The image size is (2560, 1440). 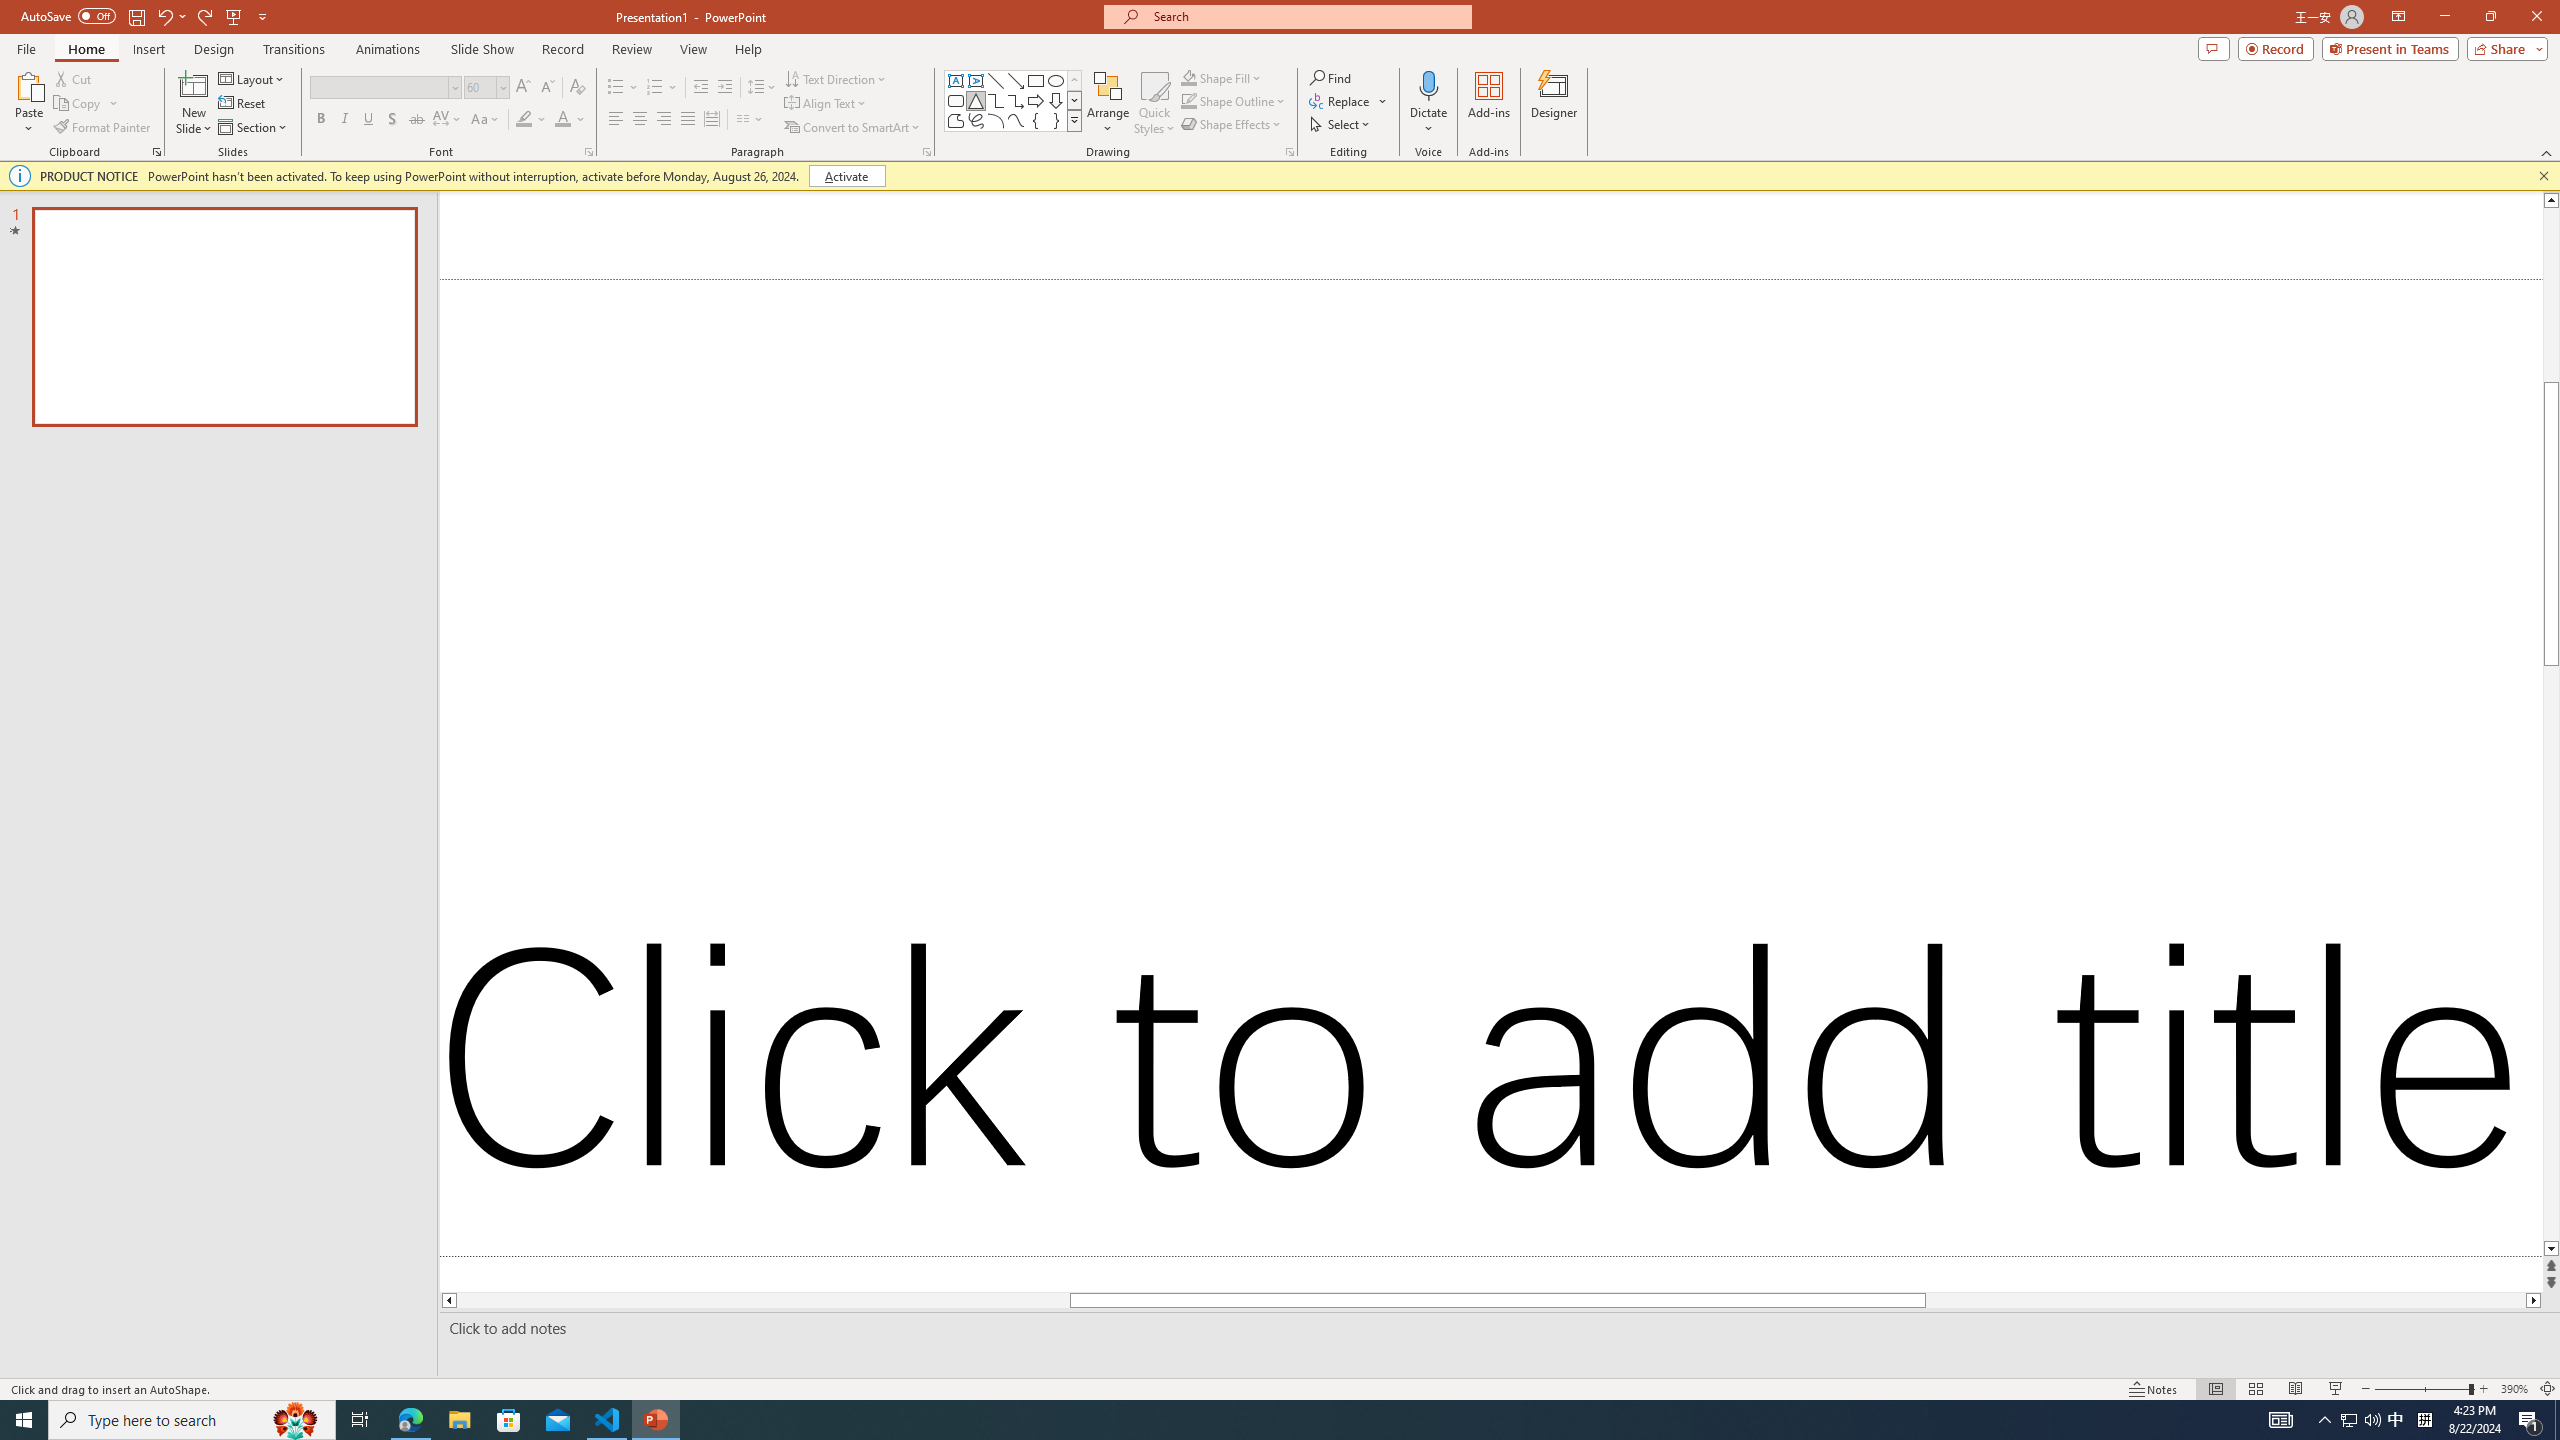 I want to click on Replace..., so click(x=1348, y=100).